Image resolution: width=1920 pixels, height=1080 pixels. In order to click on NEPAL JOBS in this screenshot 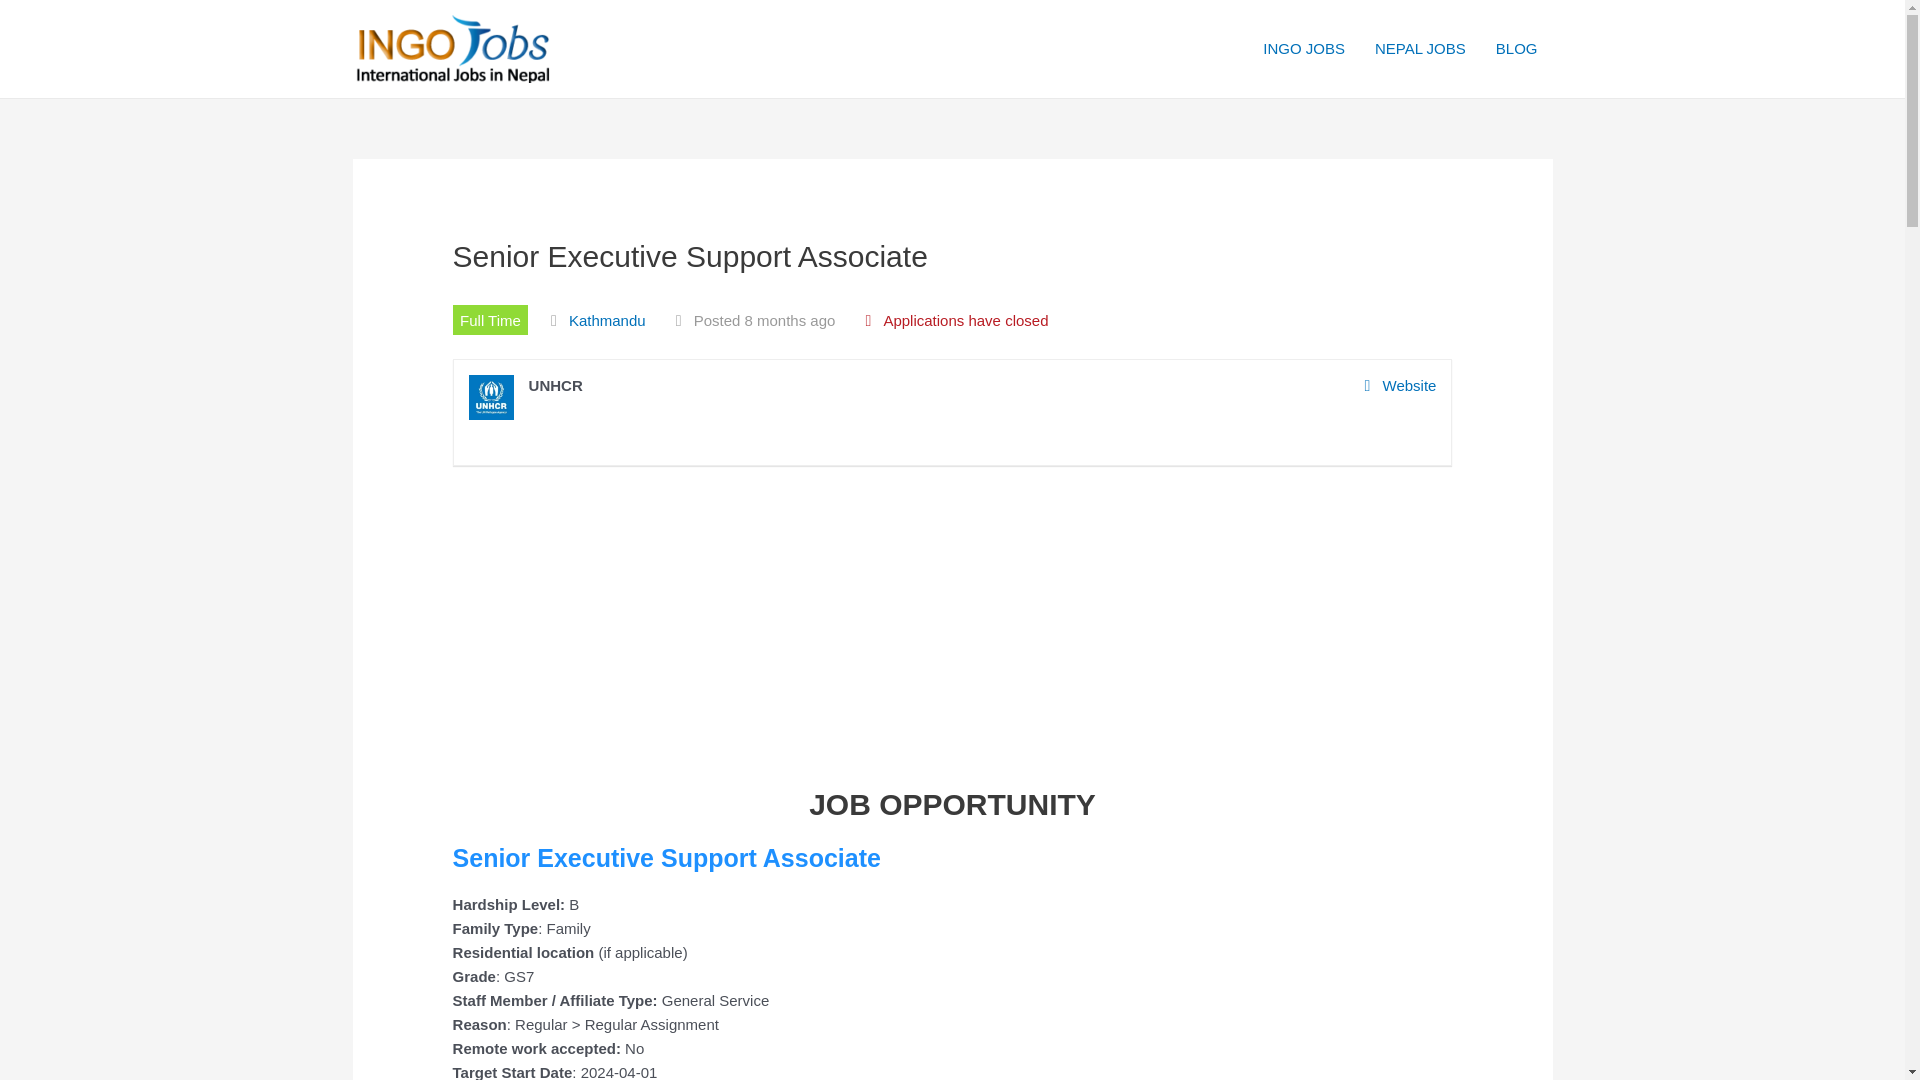, I will do `click(1420, 49)`.